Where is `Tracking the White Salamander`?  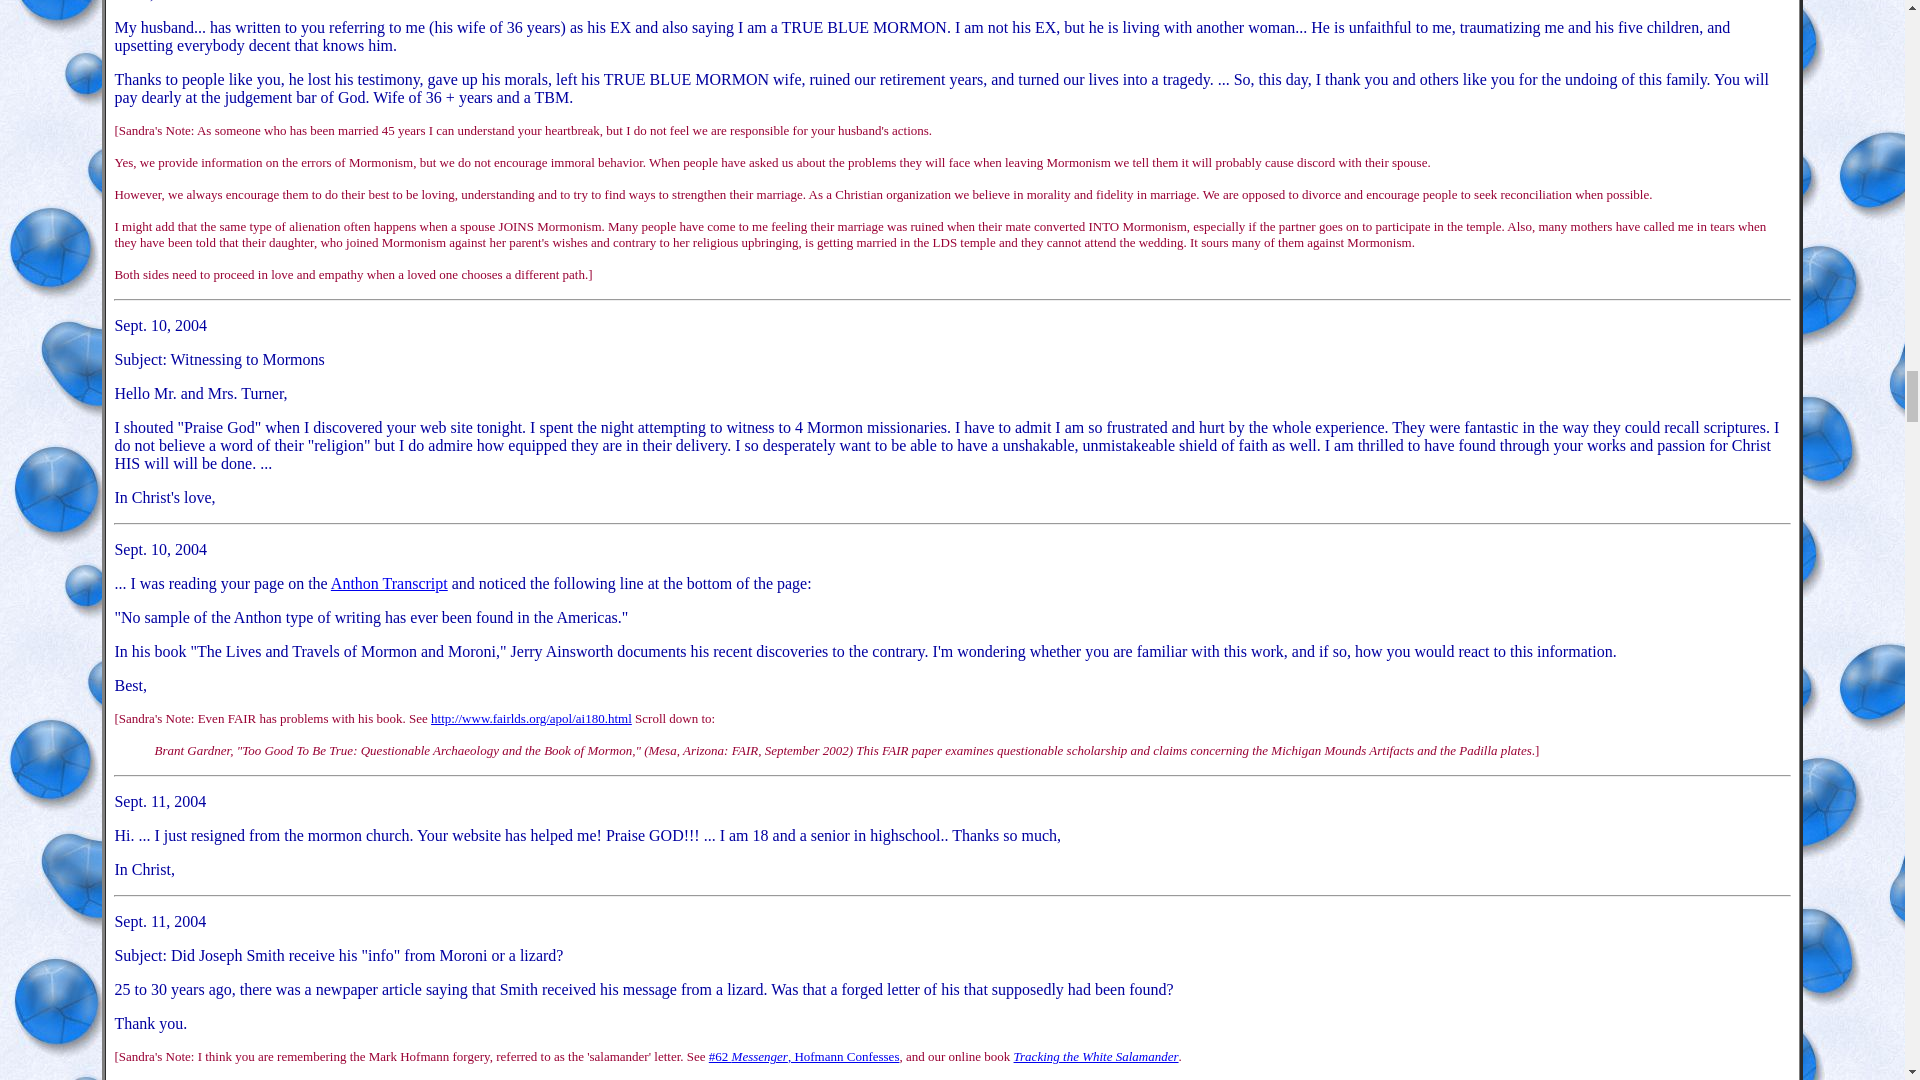
Tracking the White Salamander is located at coordinates (1096, 1056).